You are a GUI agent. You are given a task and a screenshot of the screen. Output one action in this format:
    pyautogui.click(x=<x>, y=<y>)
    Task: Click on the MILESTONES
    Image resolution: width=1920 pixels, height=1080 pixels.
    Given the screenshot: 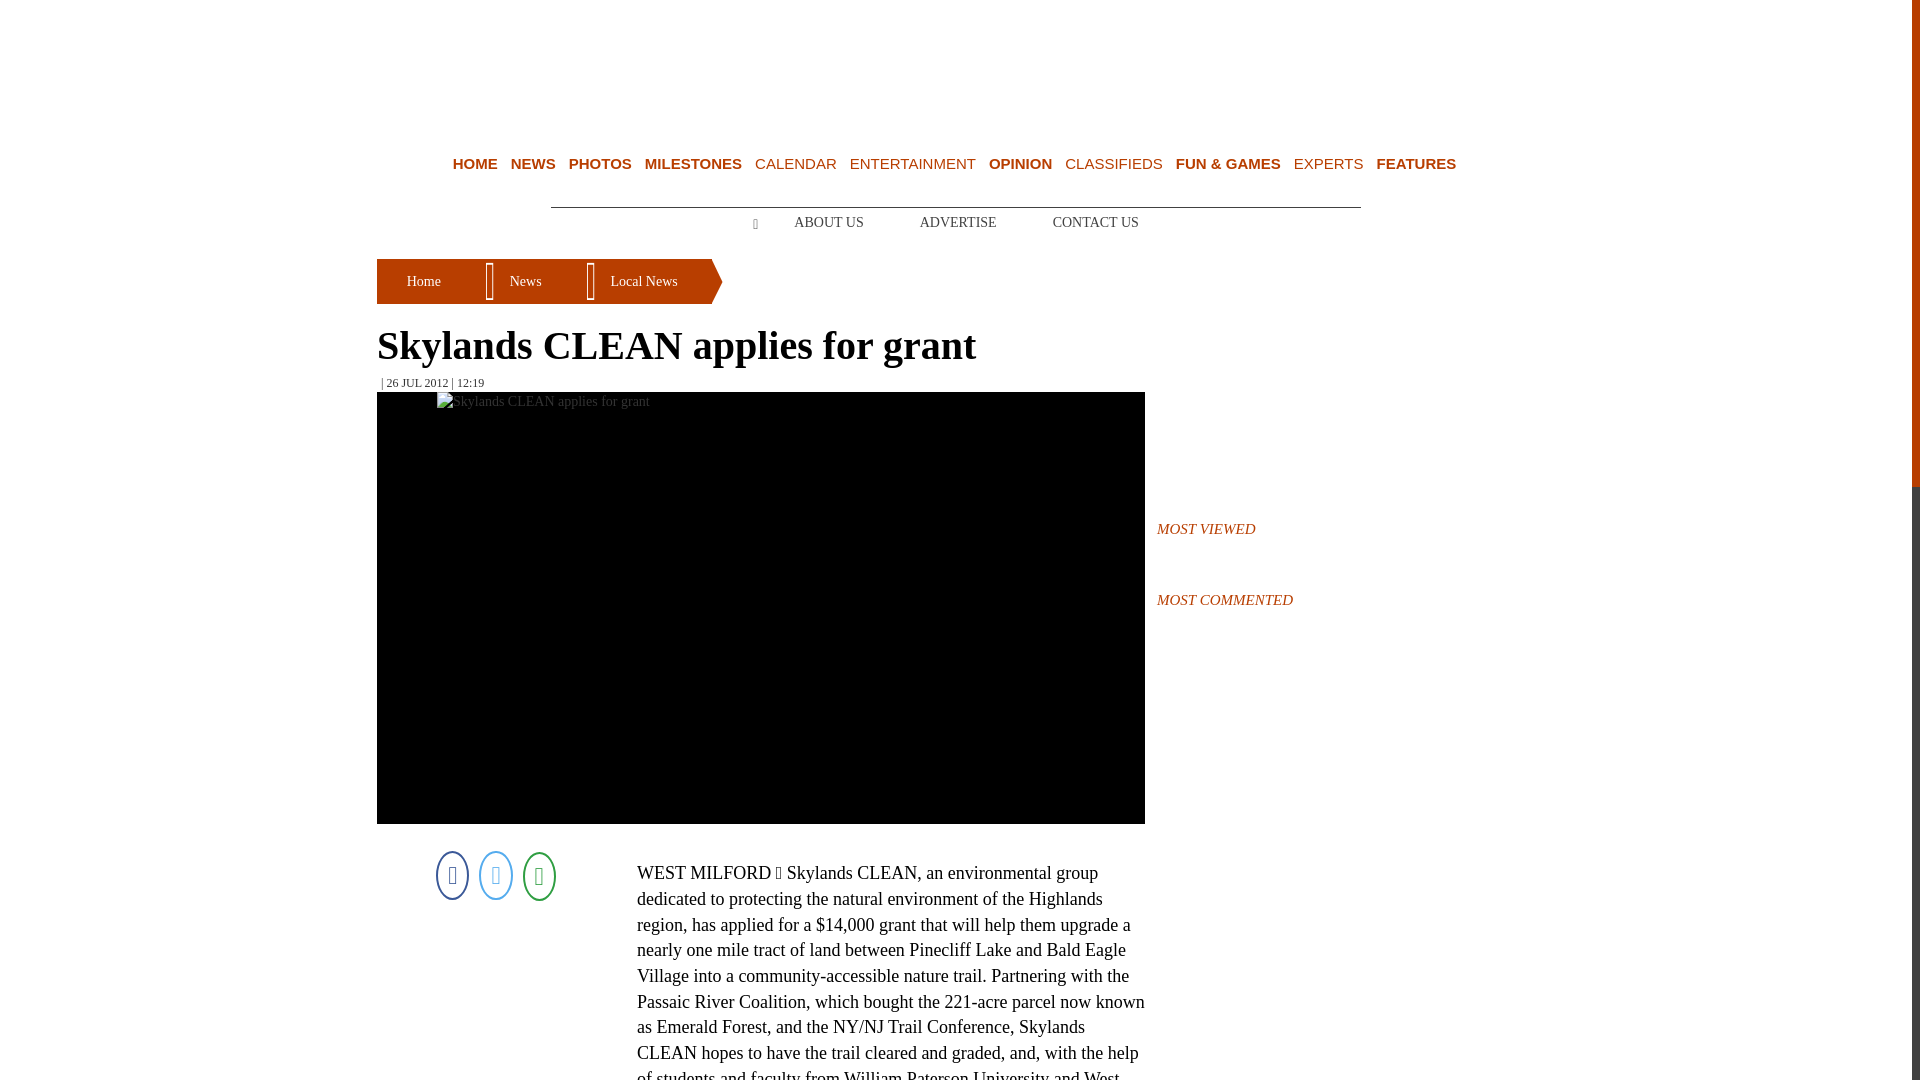 What is the action you would take?
    pyautogui.click(x=693, y=163)
    